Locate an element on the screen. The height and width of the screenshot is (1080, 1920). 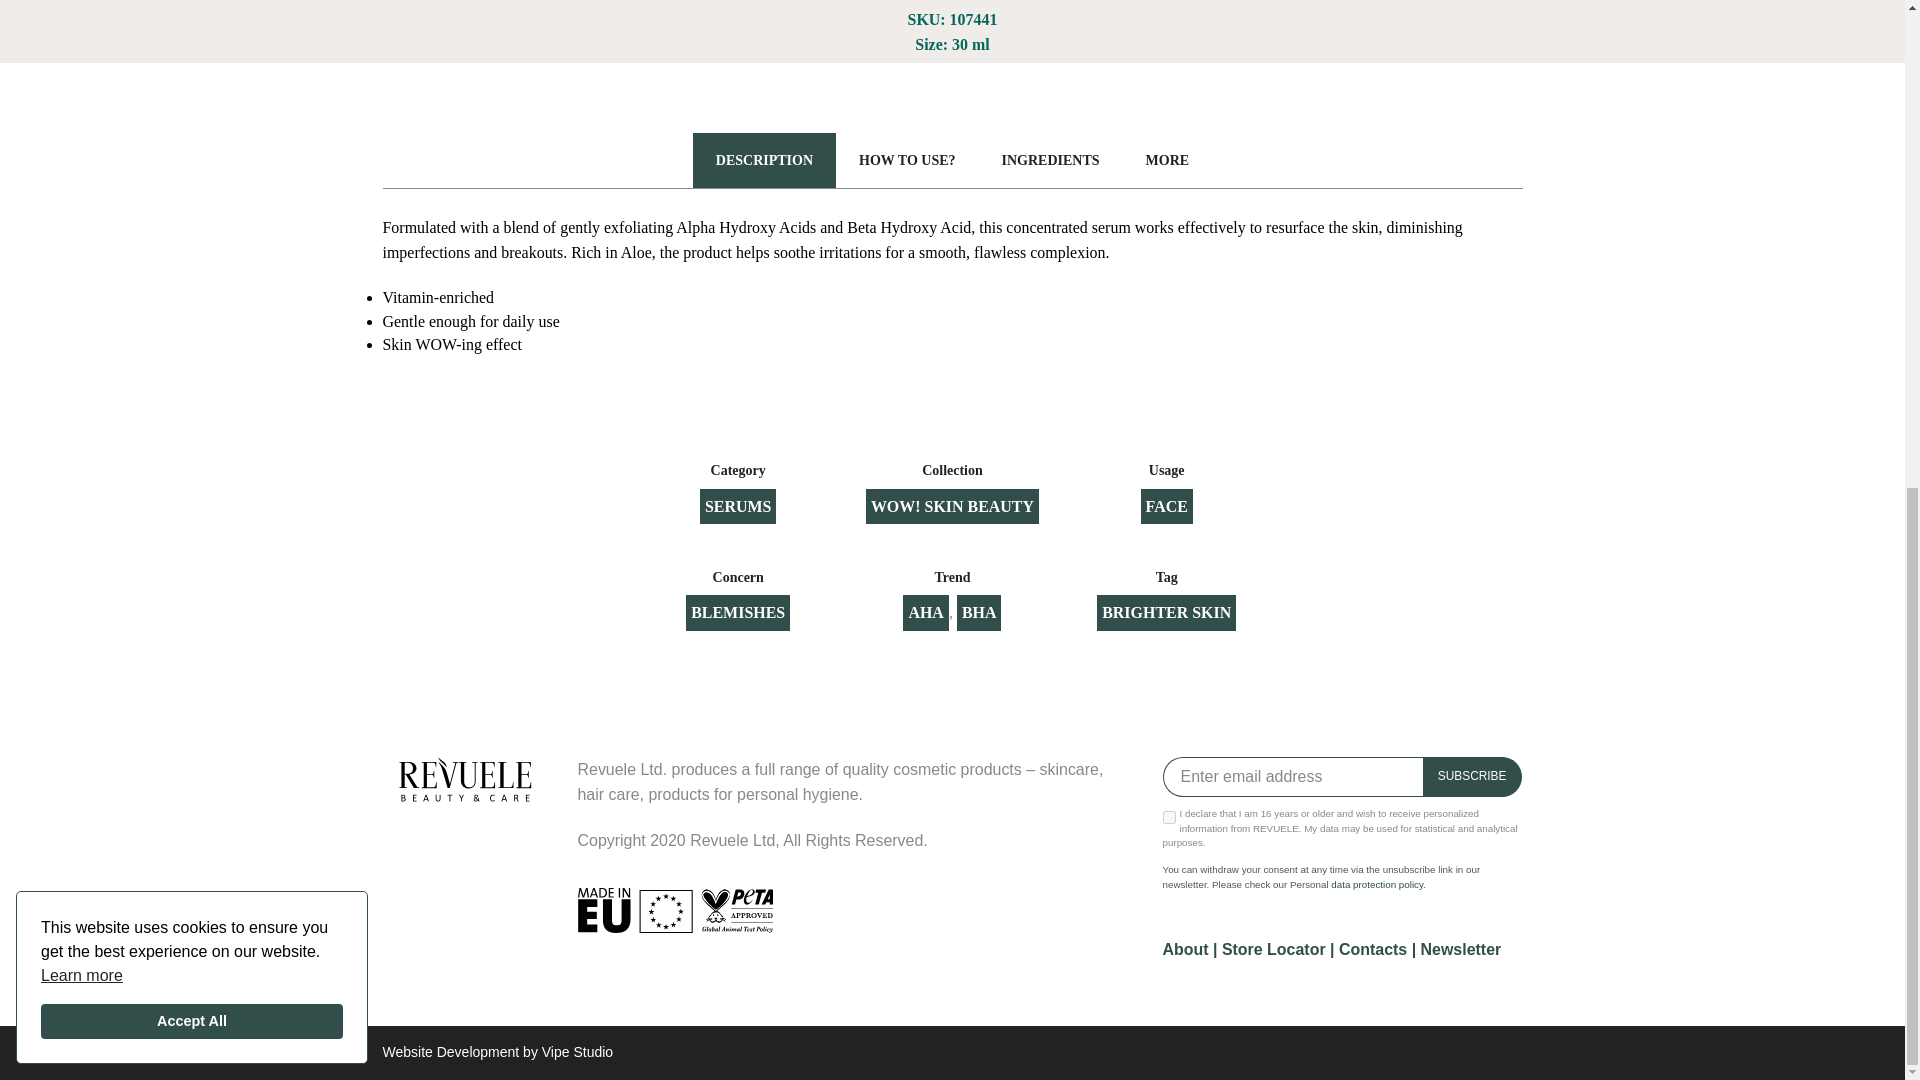
1 is located at coordinates (1168, 818).